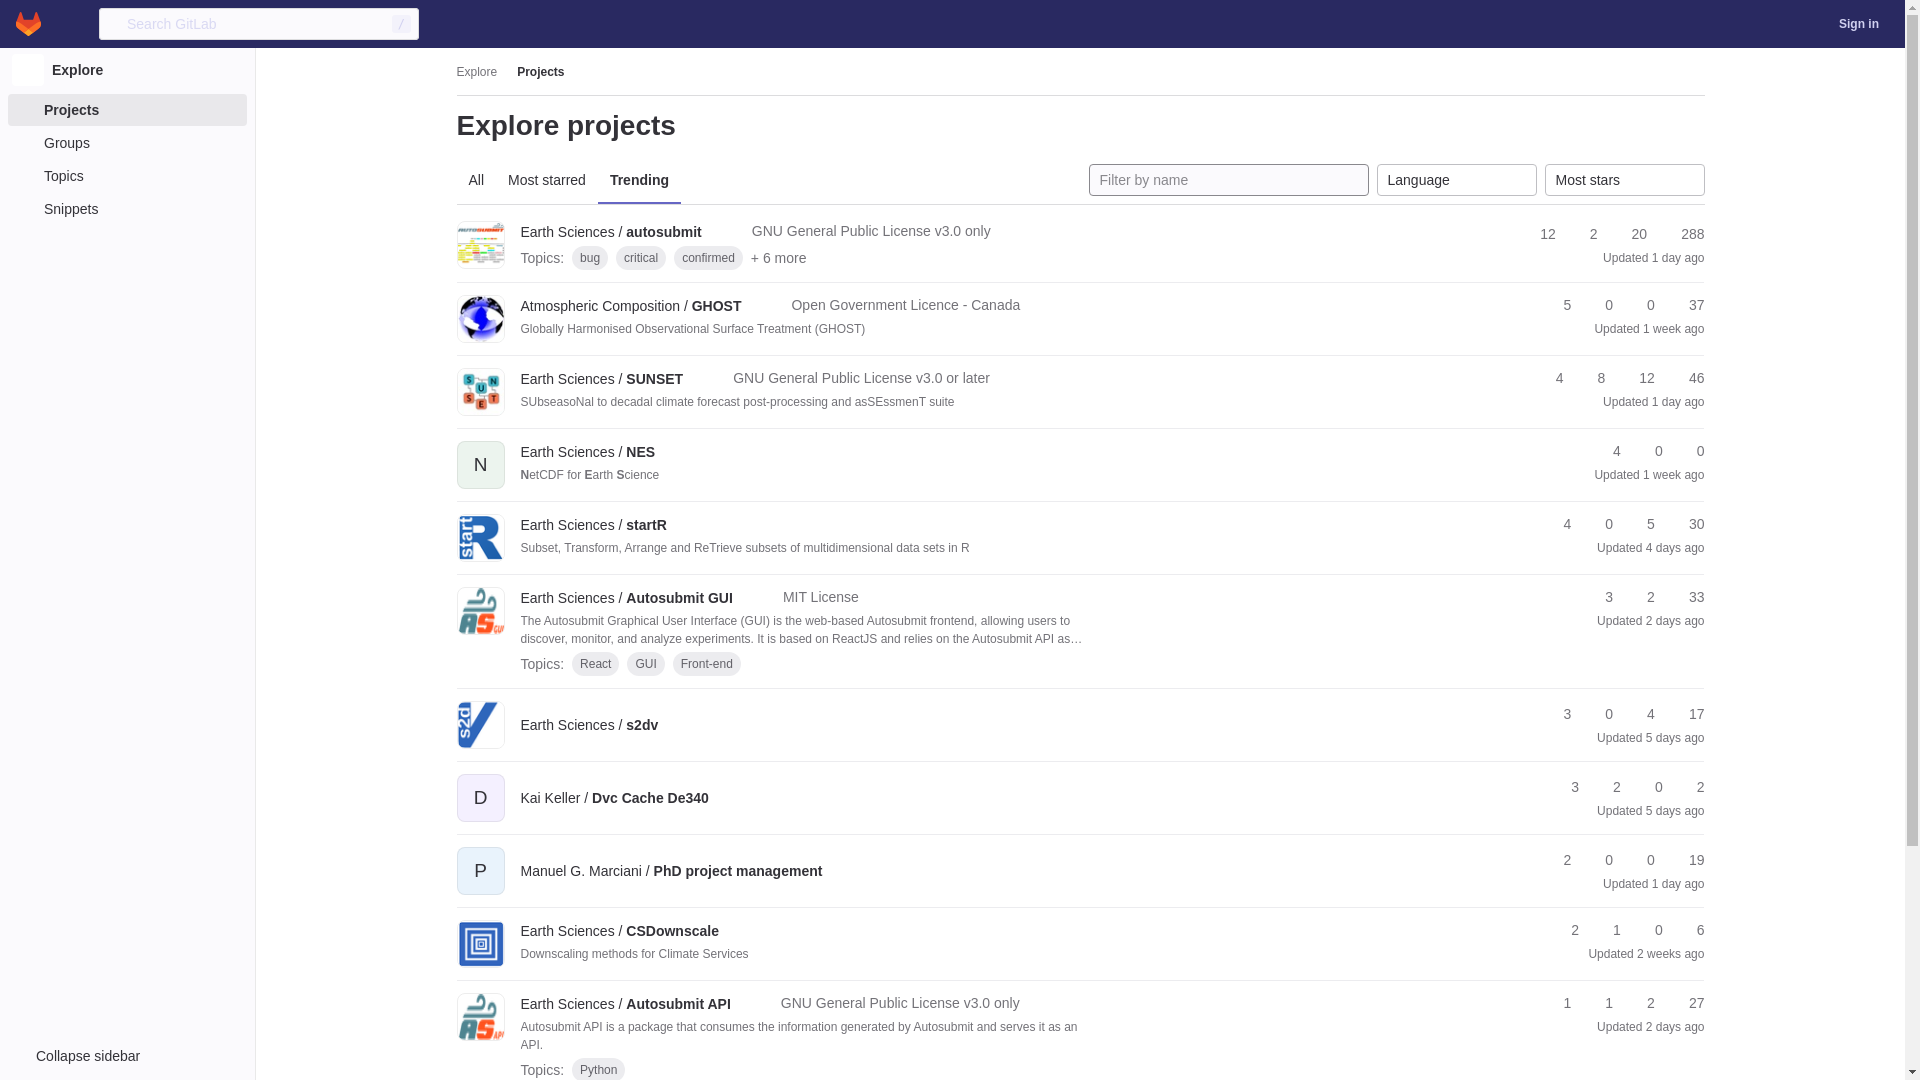 The height and width of the screenshot is (1080, 1920). Describe the element at coordinates (127, 69) in the screenshot. I see `Explore` at that location.